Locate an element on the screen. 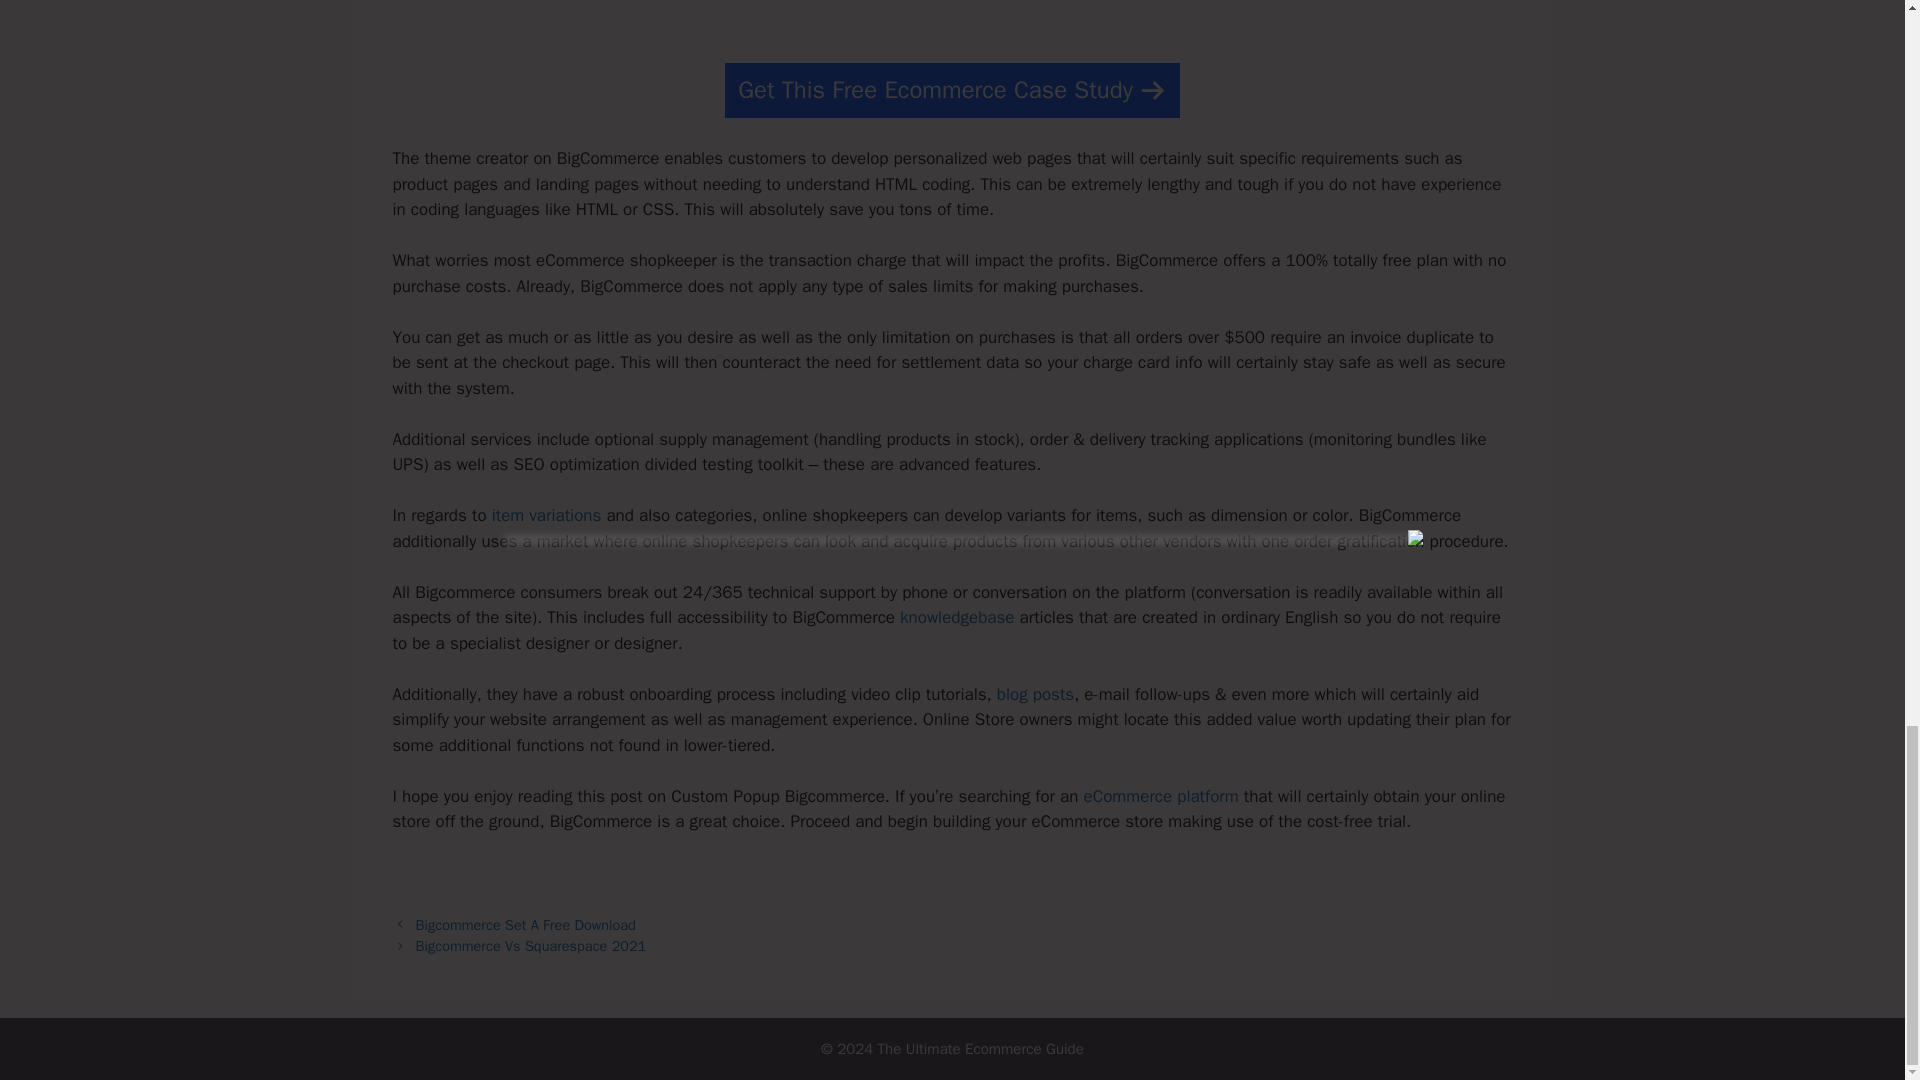  Bigcommerce Set A Free Download is located at coordinates (526, 924).